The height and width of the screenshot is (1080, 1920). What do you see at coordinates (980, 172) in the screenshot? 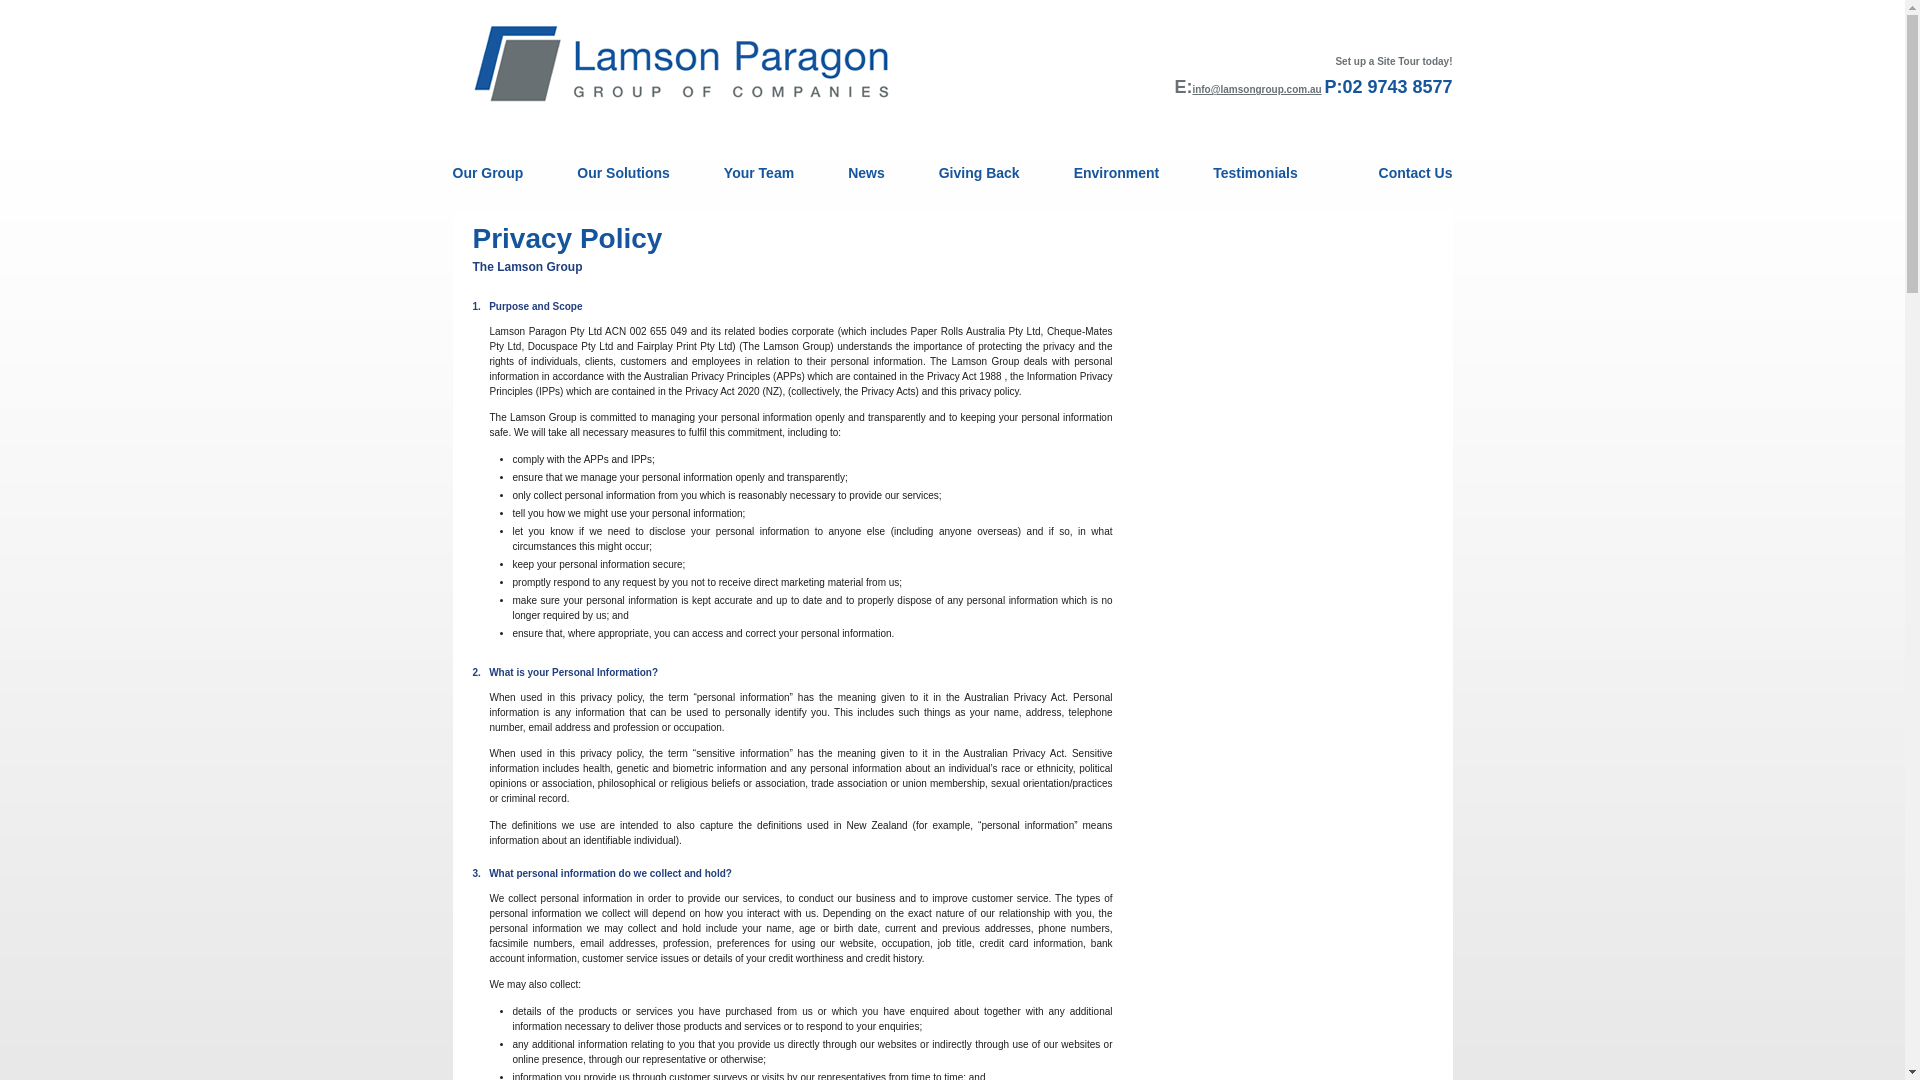
I see `Giving Back` at bounding box center [980, 172].